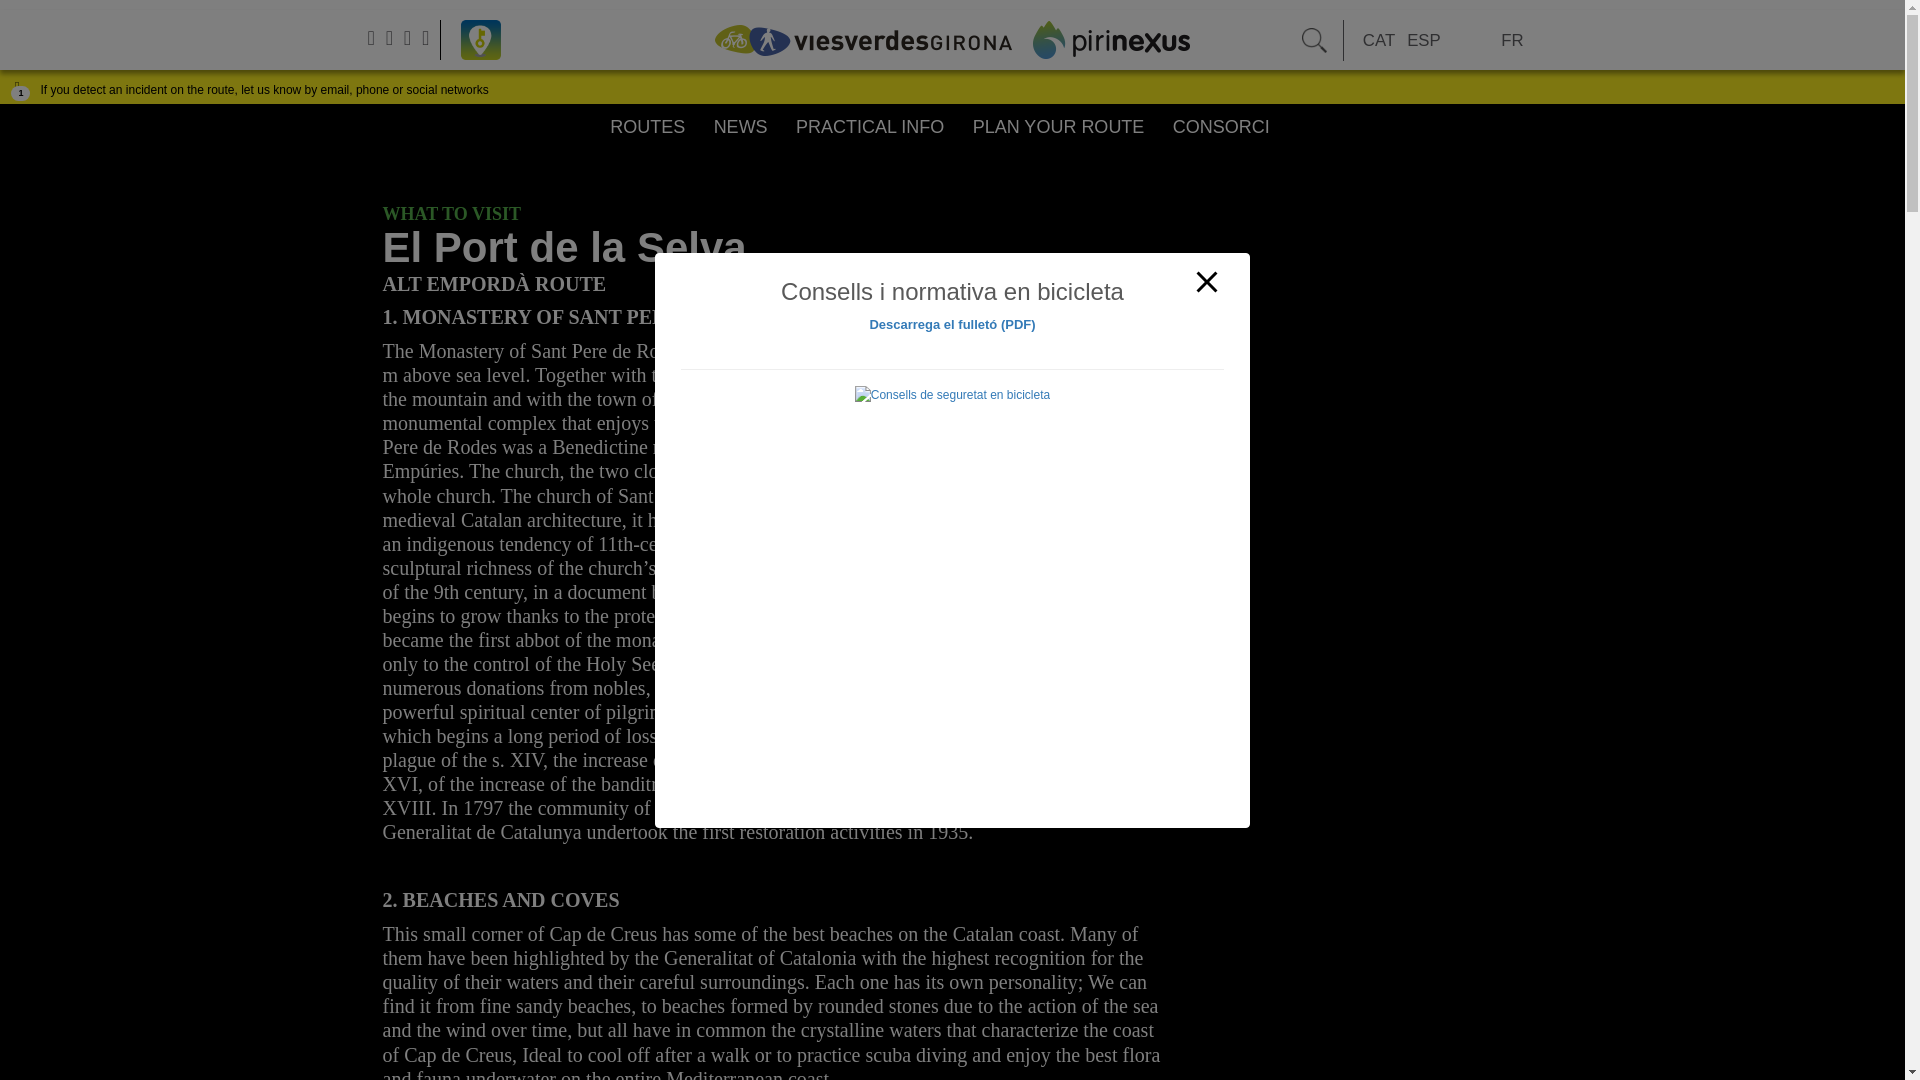  Describe the element at coordinates (1379, 41) in the screenshot. I see `CAT` at that location.